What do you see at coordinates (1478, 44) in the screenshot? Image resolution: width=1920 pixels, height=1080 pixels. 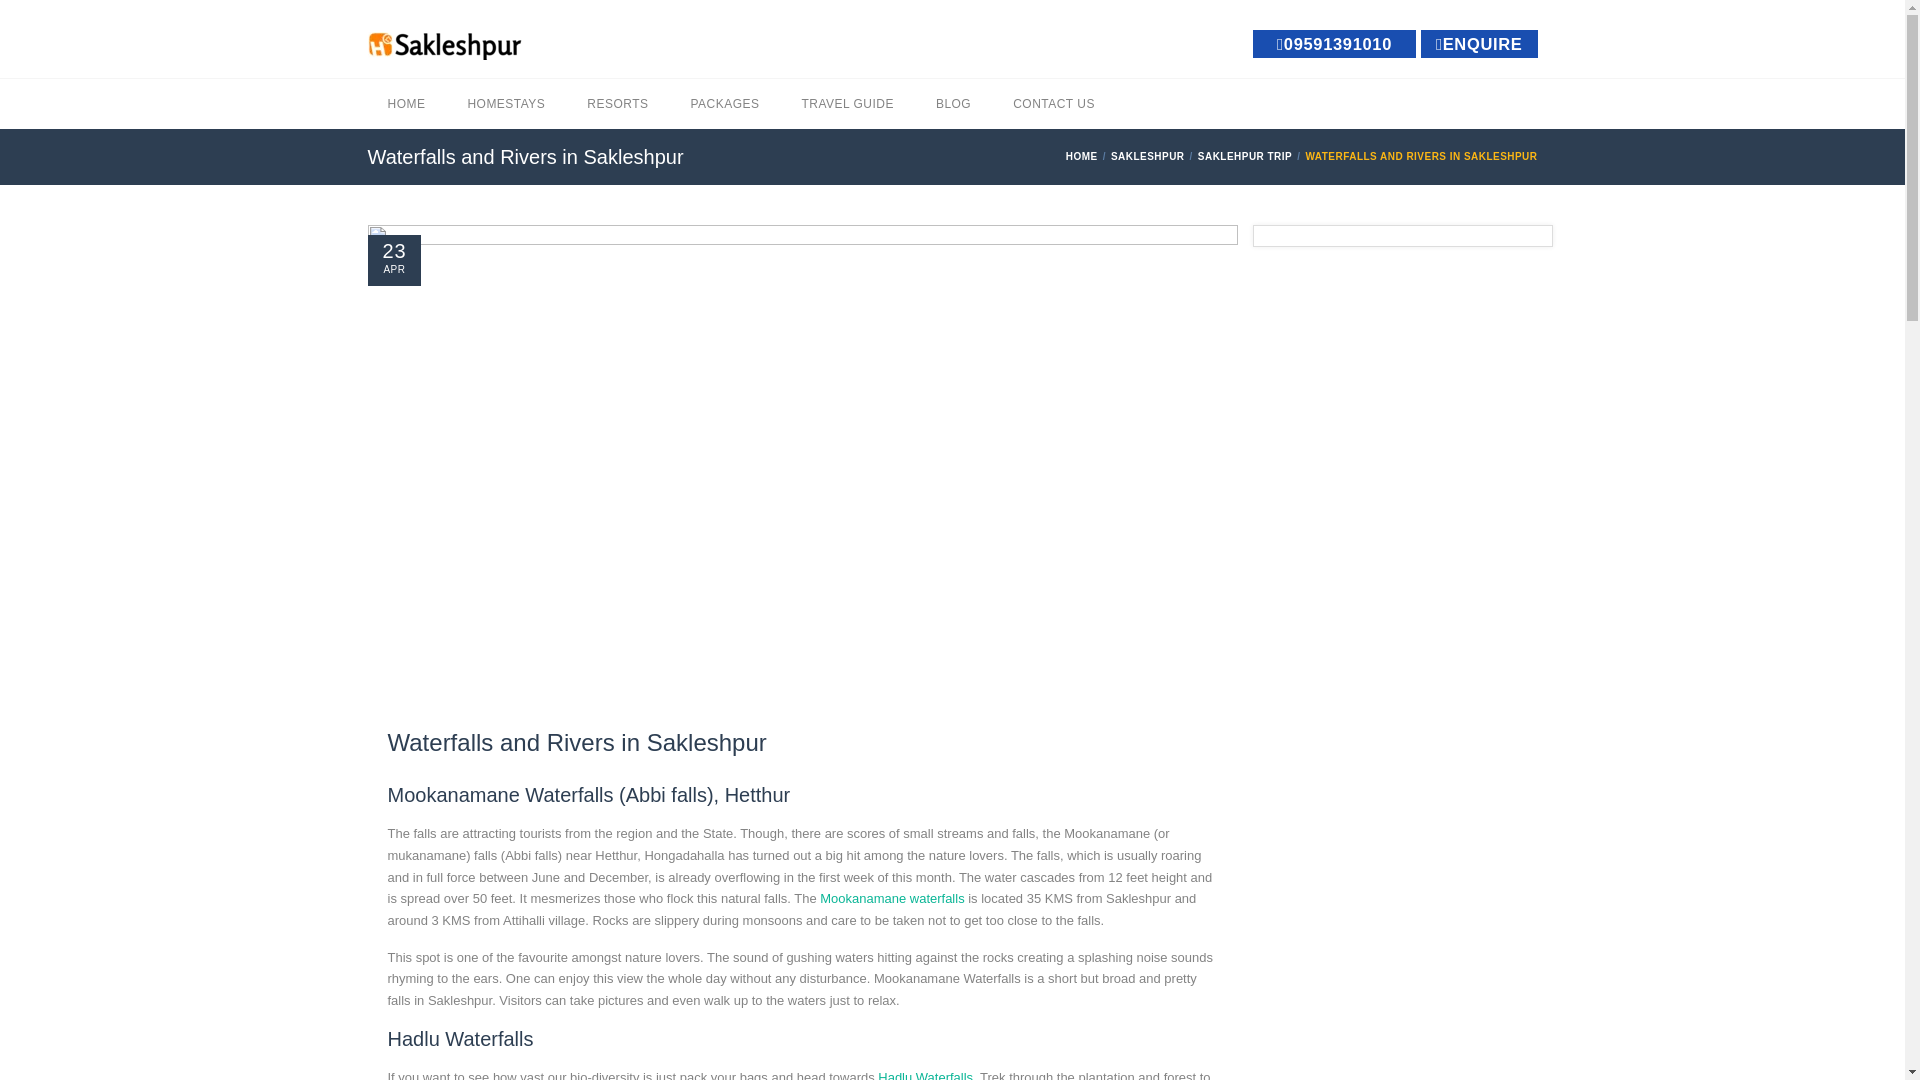 I see `ENQUIRE` at bounding box center [1478, 44].